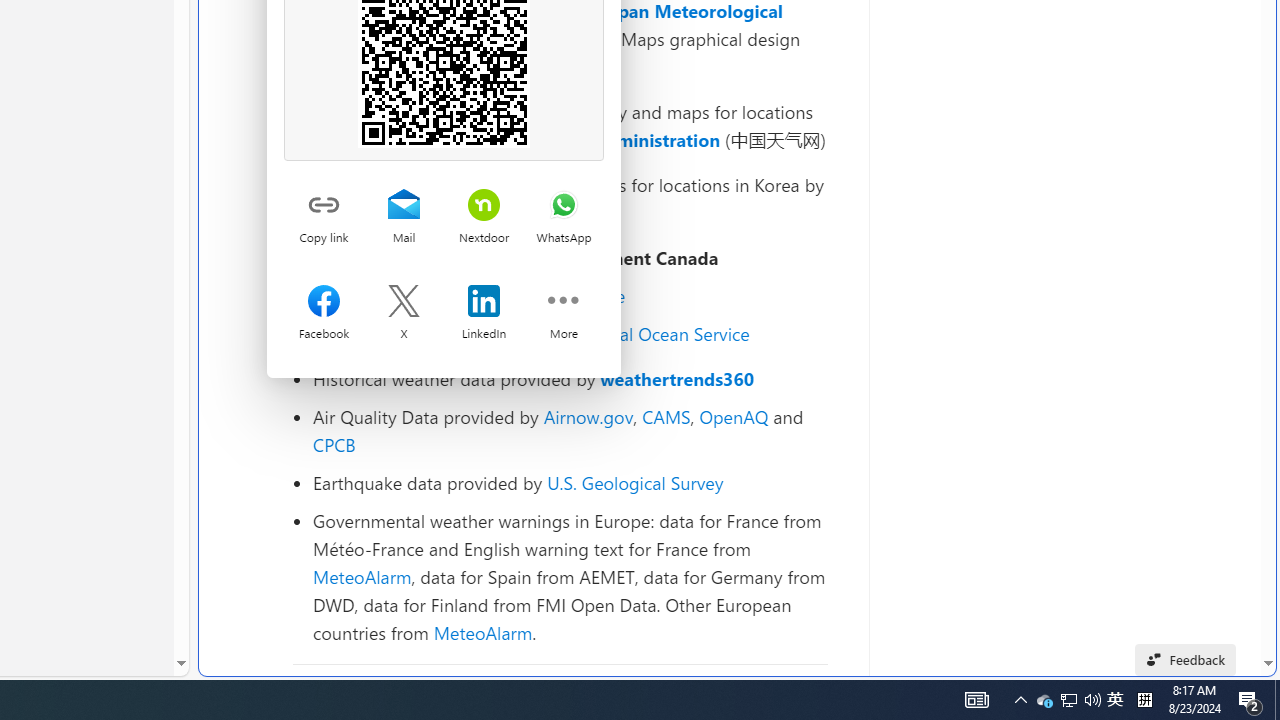 The width and height of the screenshot is (1280, 720). I want to click on Share on Nextdoor, so click(484, 206).